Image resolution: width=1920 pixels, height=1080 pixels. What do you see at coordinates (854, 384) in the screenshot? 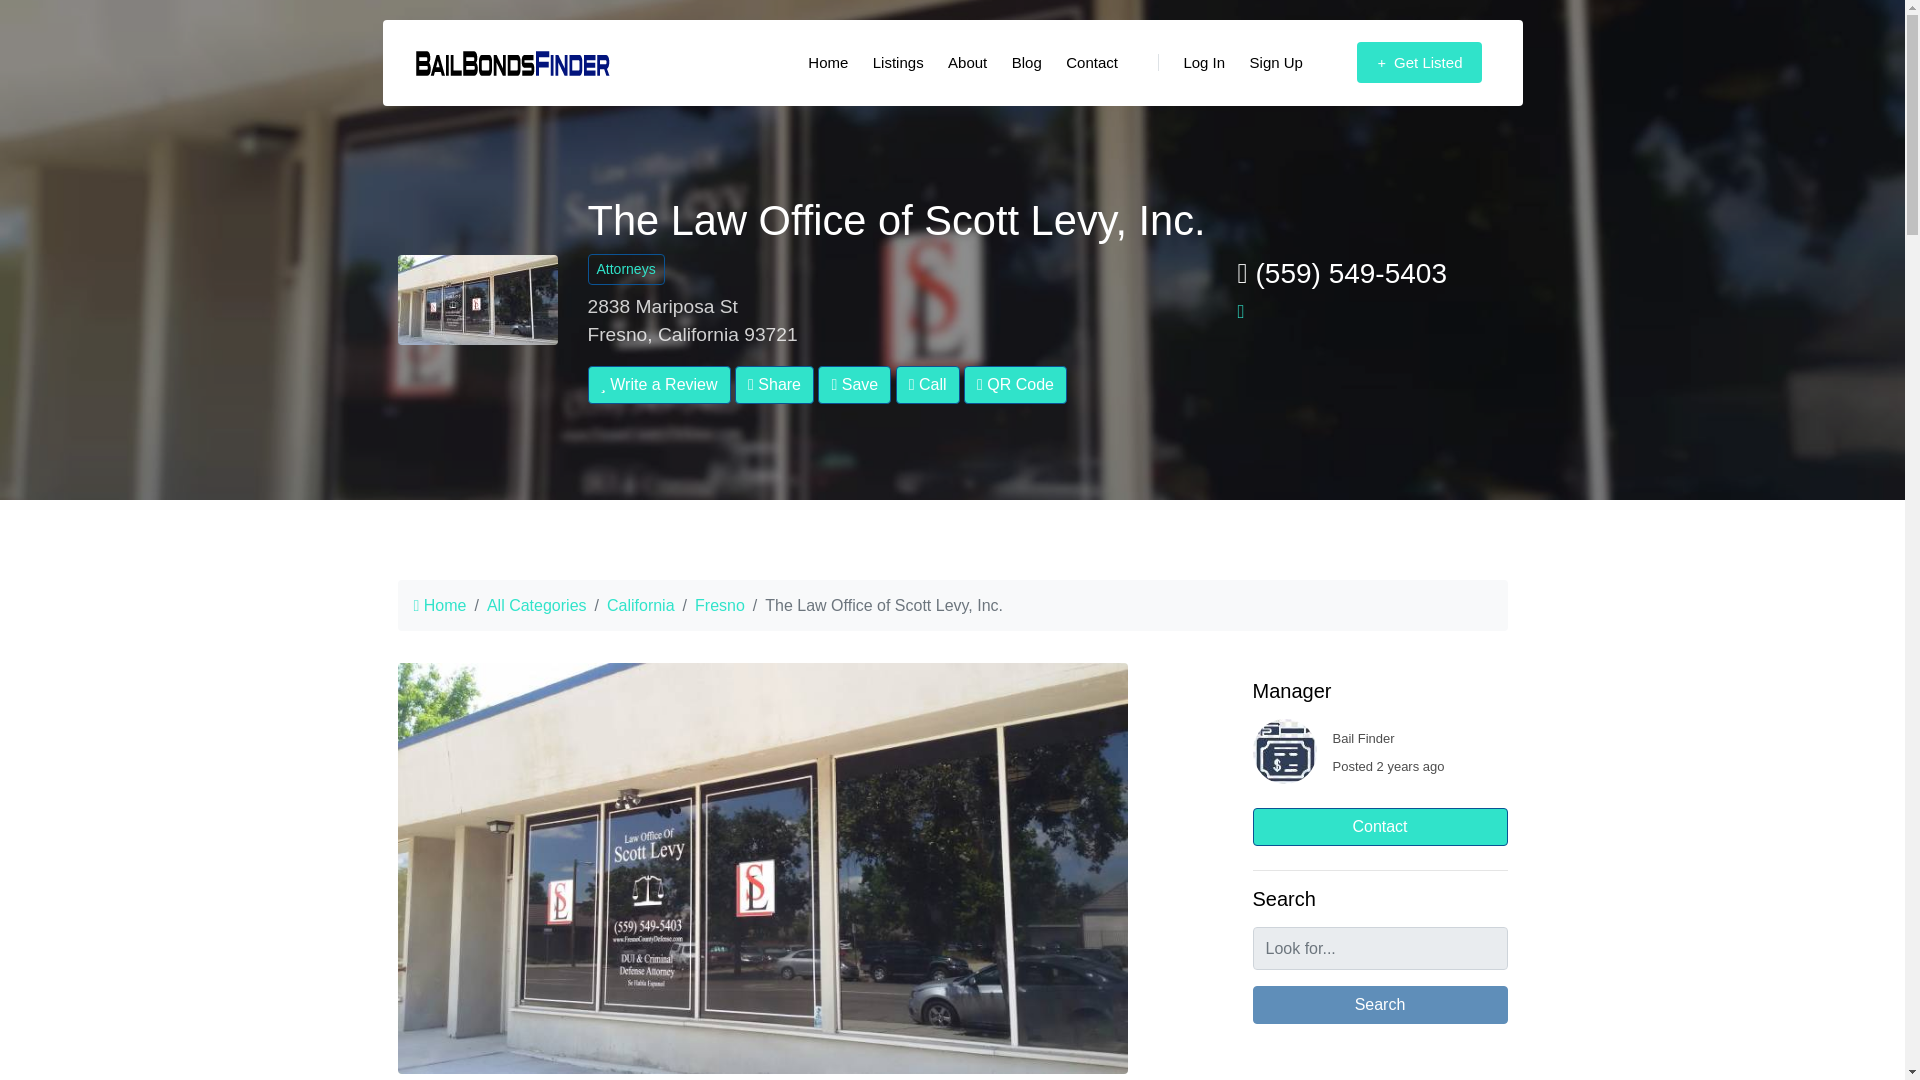
I see `Save` at bounding box center [854, 384].